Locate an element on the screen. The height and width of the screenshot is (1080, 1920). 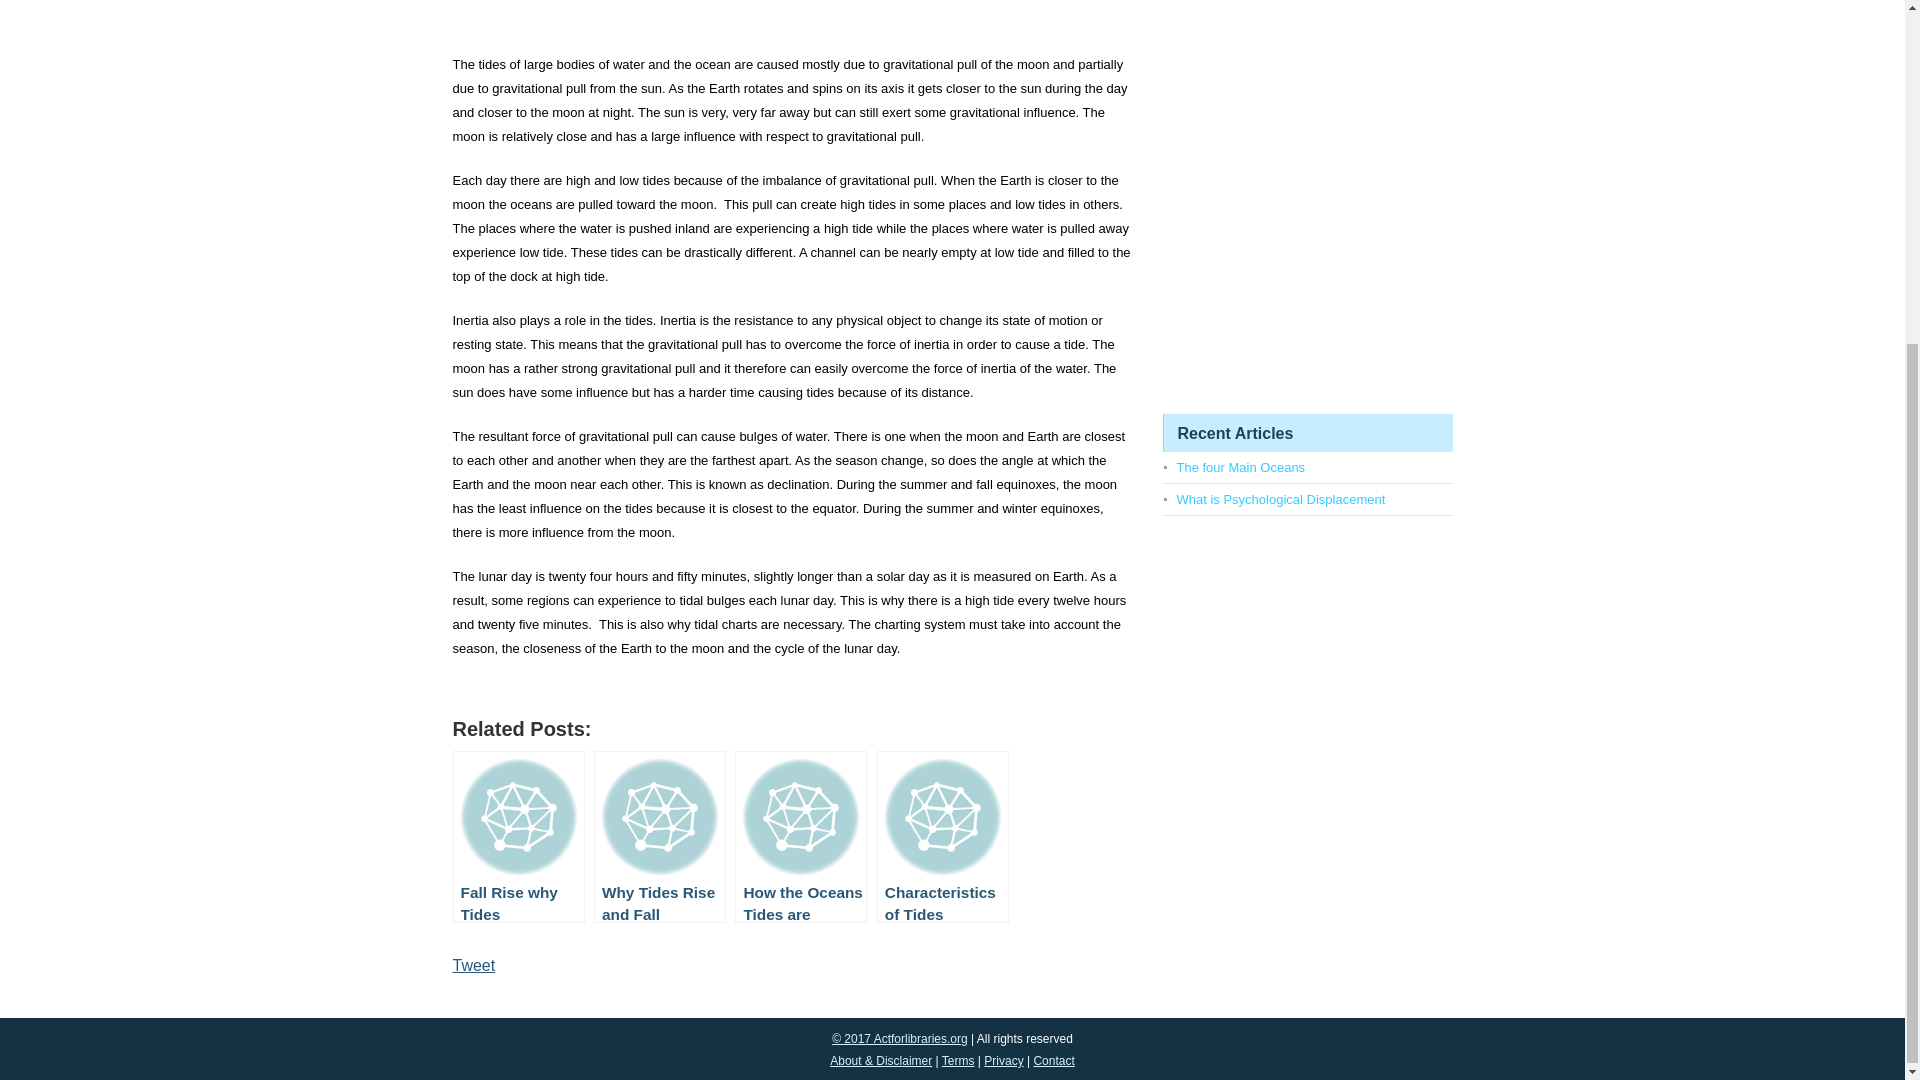
Terms is located at coordinates (958, 1061).